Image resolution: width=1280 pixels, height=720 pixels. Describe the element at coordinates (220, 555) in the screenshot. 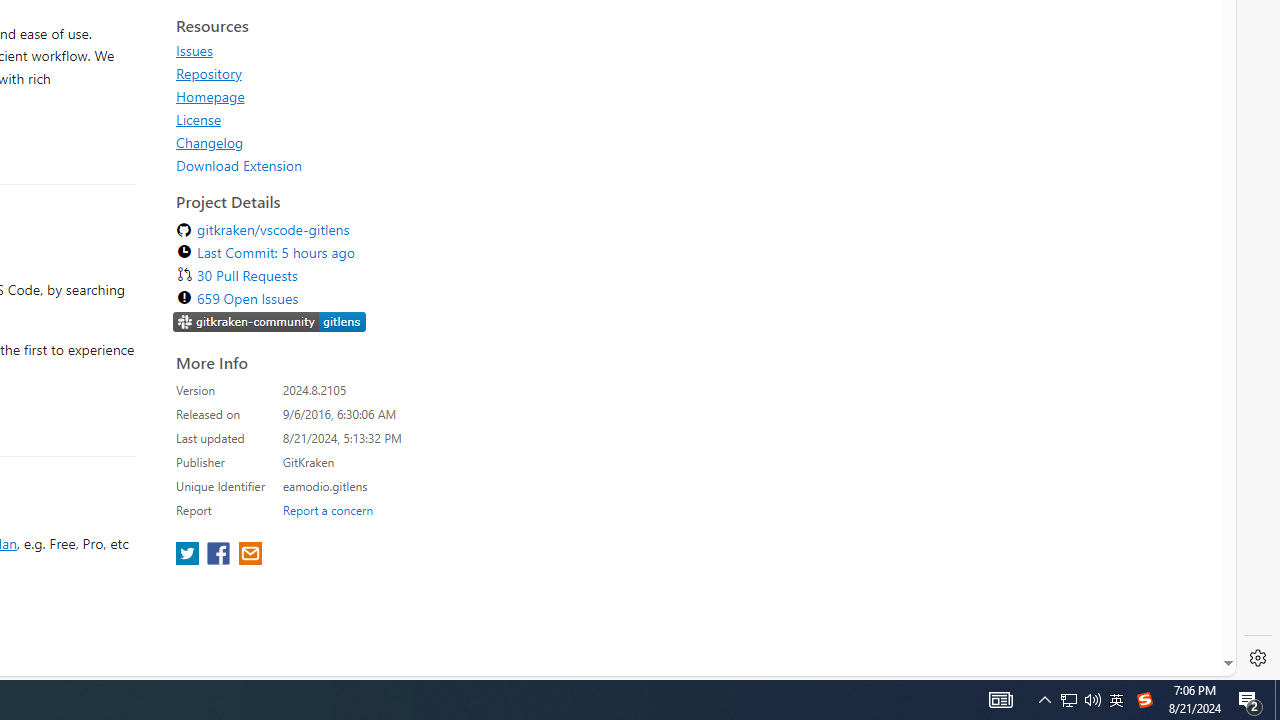

I see `share extension on facebook` at that location.